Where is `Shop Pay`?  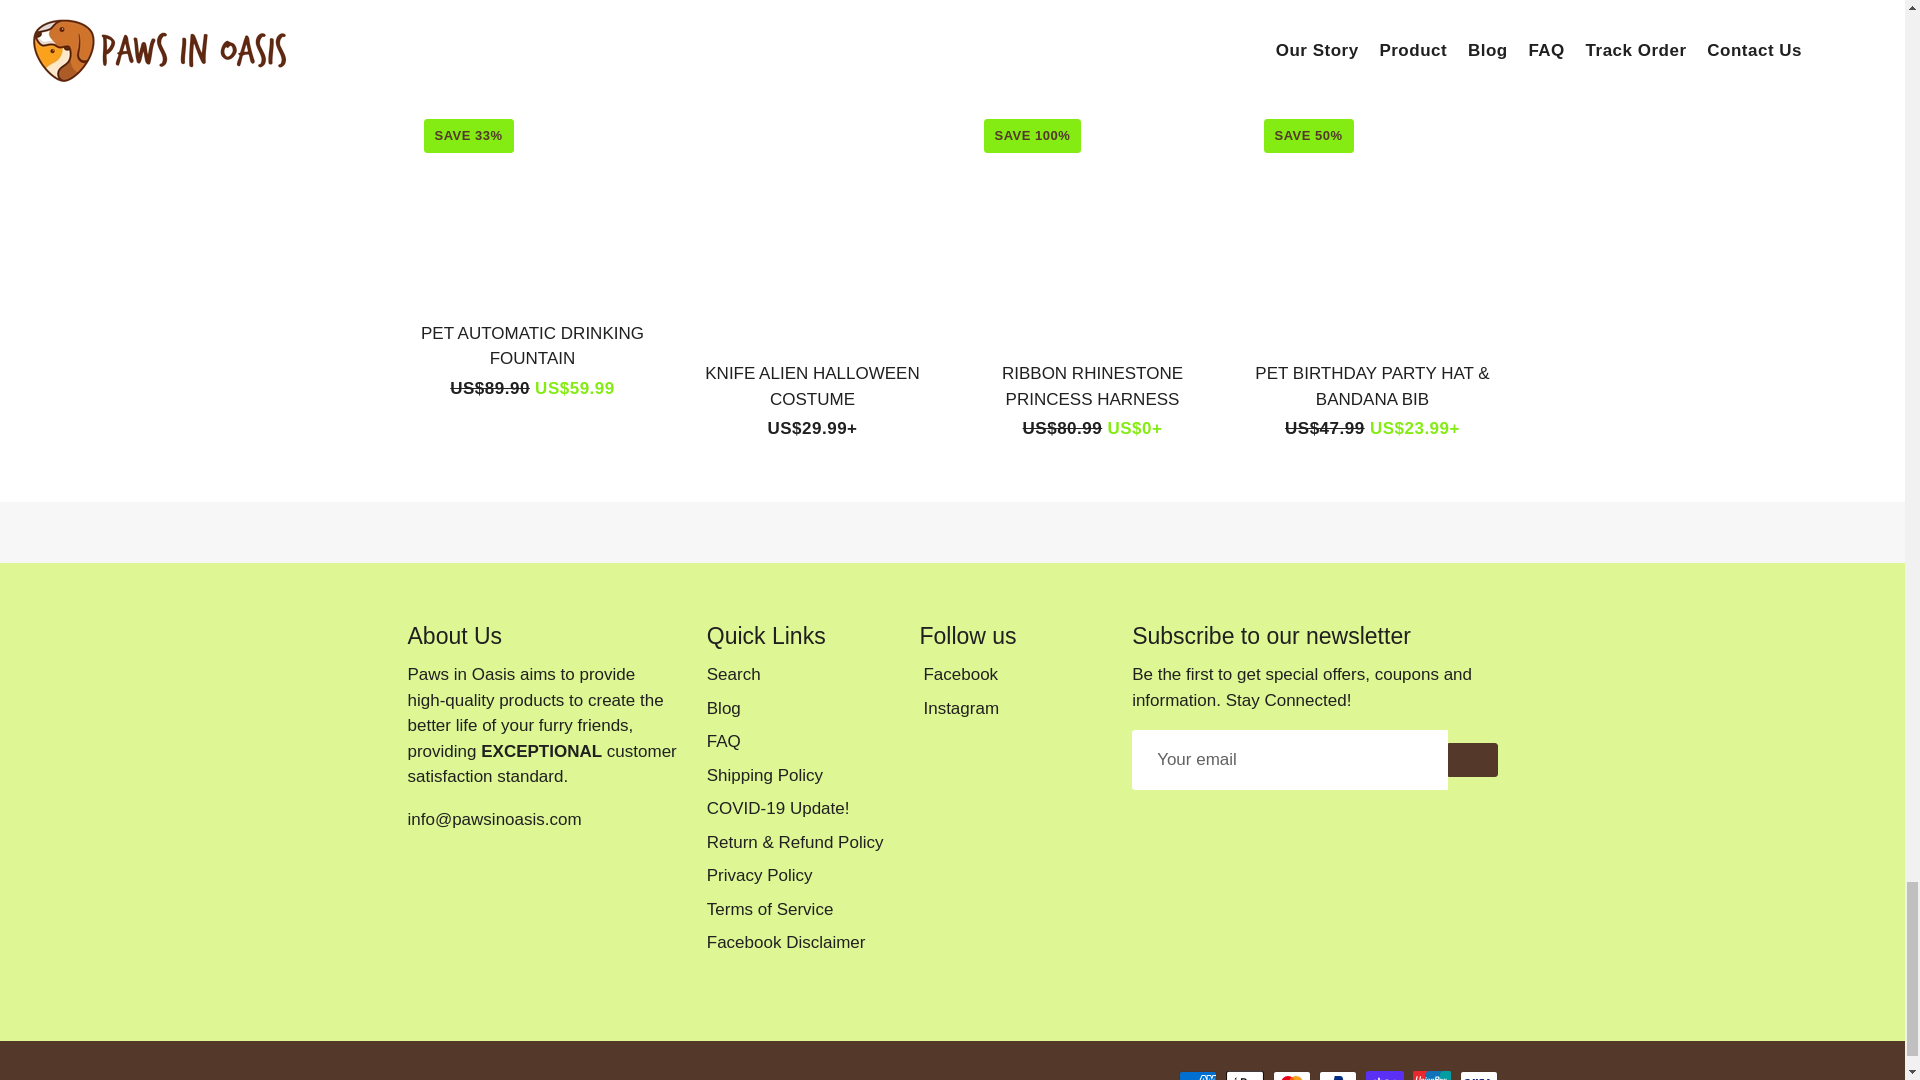 Shop Pay is located at coordinates (1384, 1076).